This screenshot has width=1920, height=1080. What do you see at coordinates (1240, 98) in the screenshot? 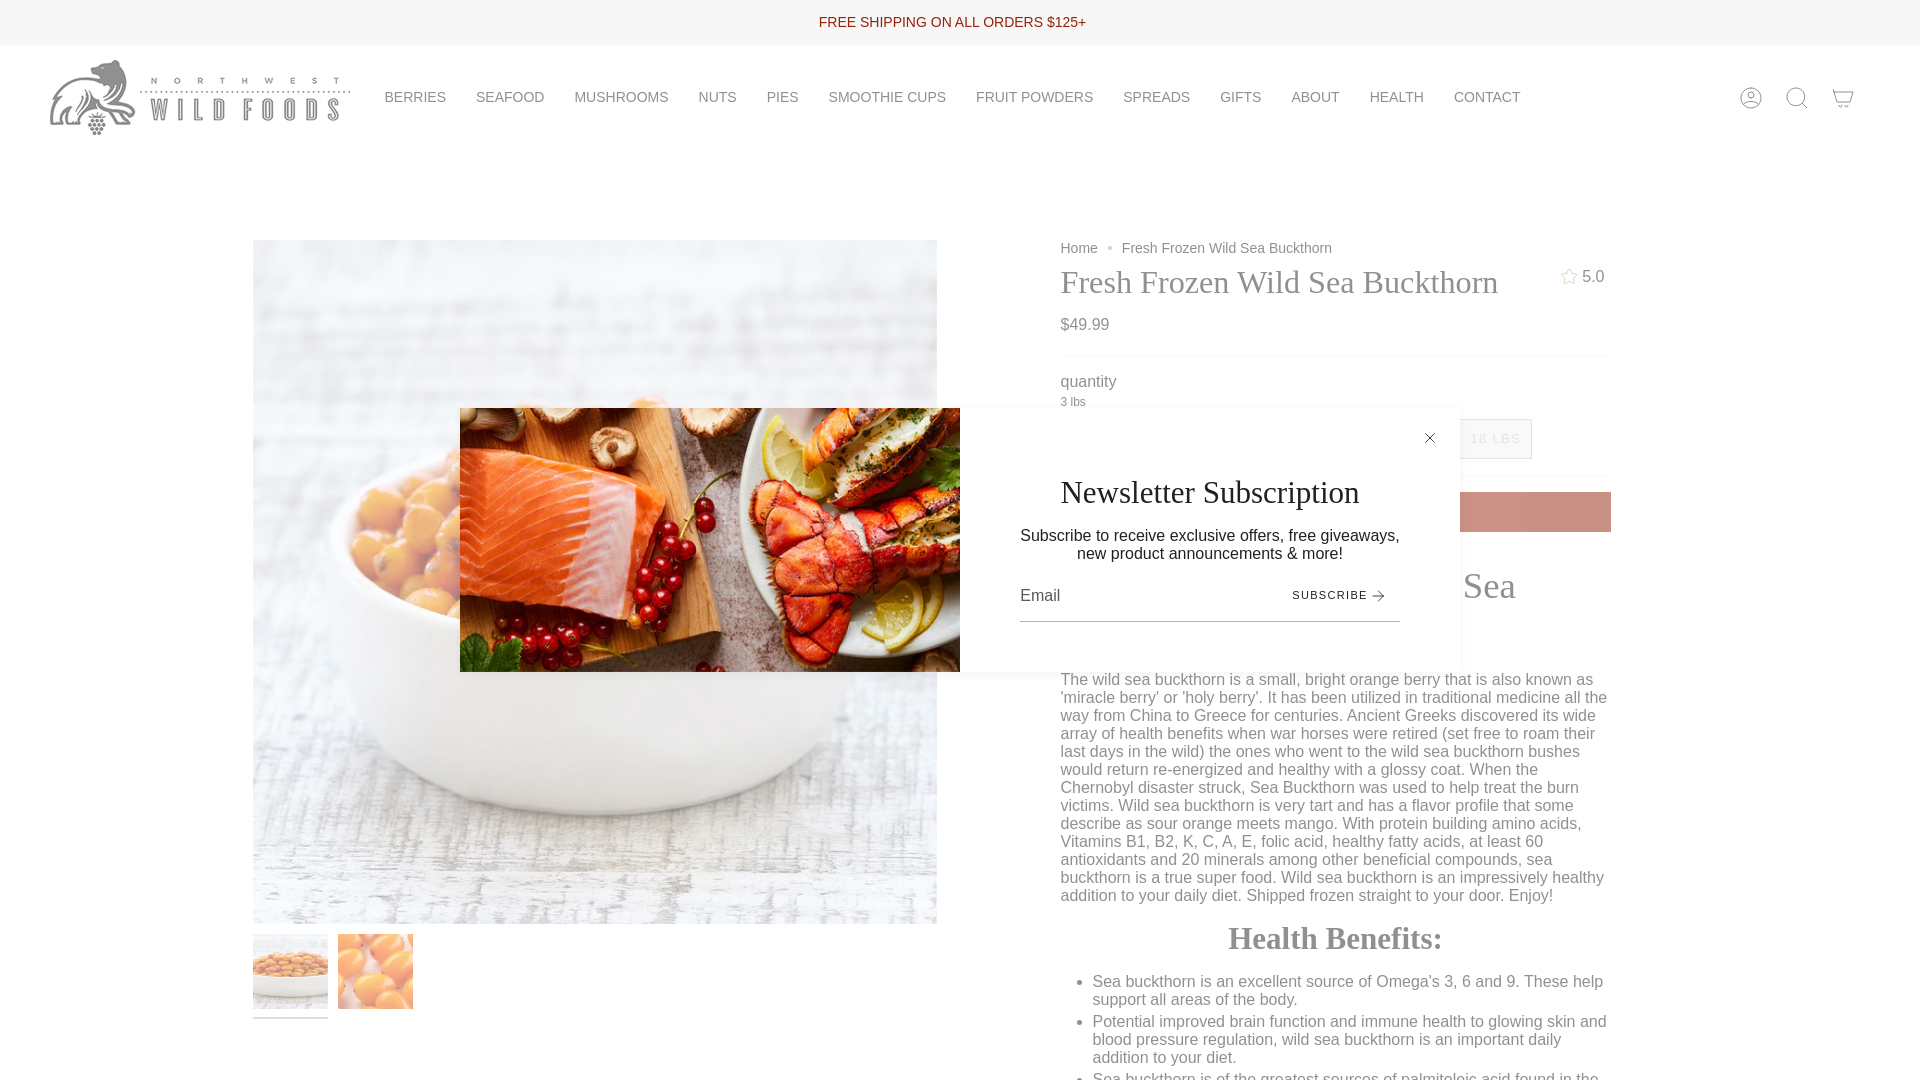
I see `GIFTS` at bounding box center [1240, 98].